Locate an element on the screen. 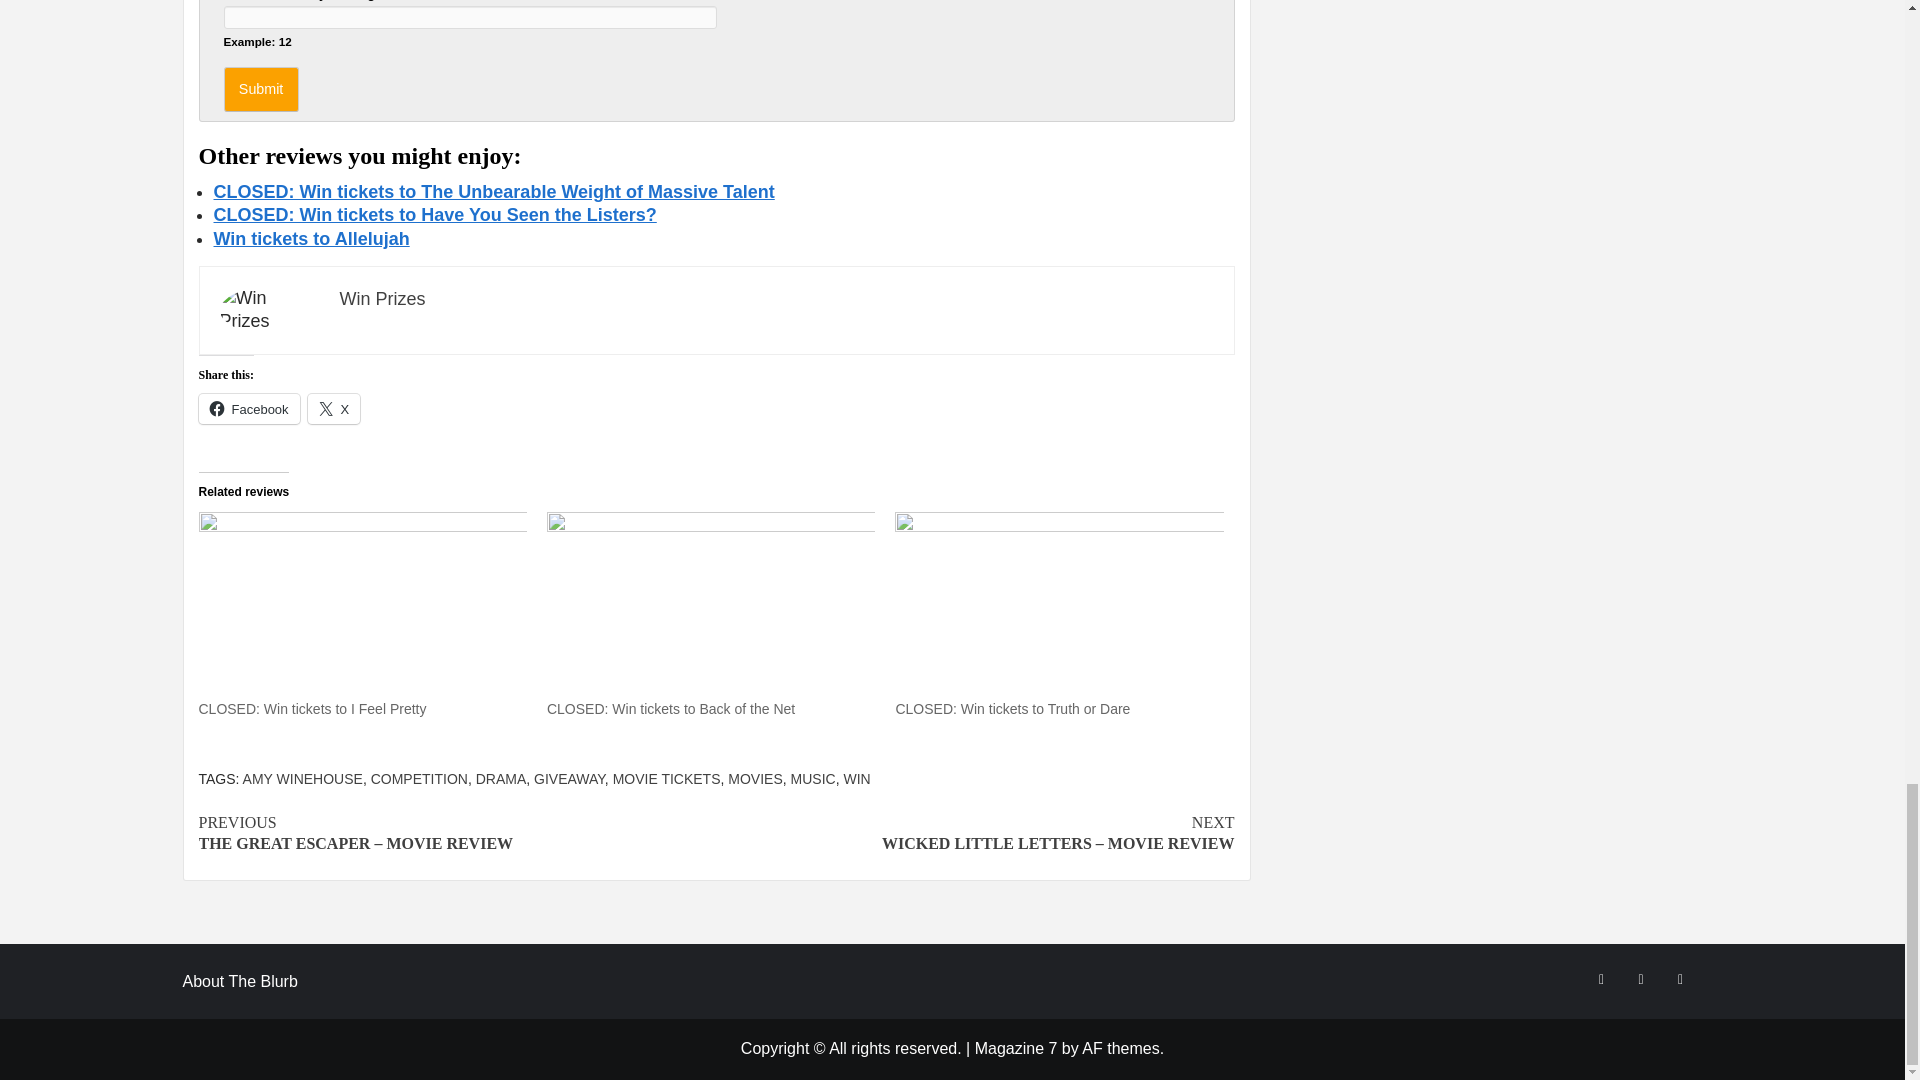 Image resolution: width=1920 pixels, height=1080 pixels. COMPETITION is located at coordinates (419, 779).